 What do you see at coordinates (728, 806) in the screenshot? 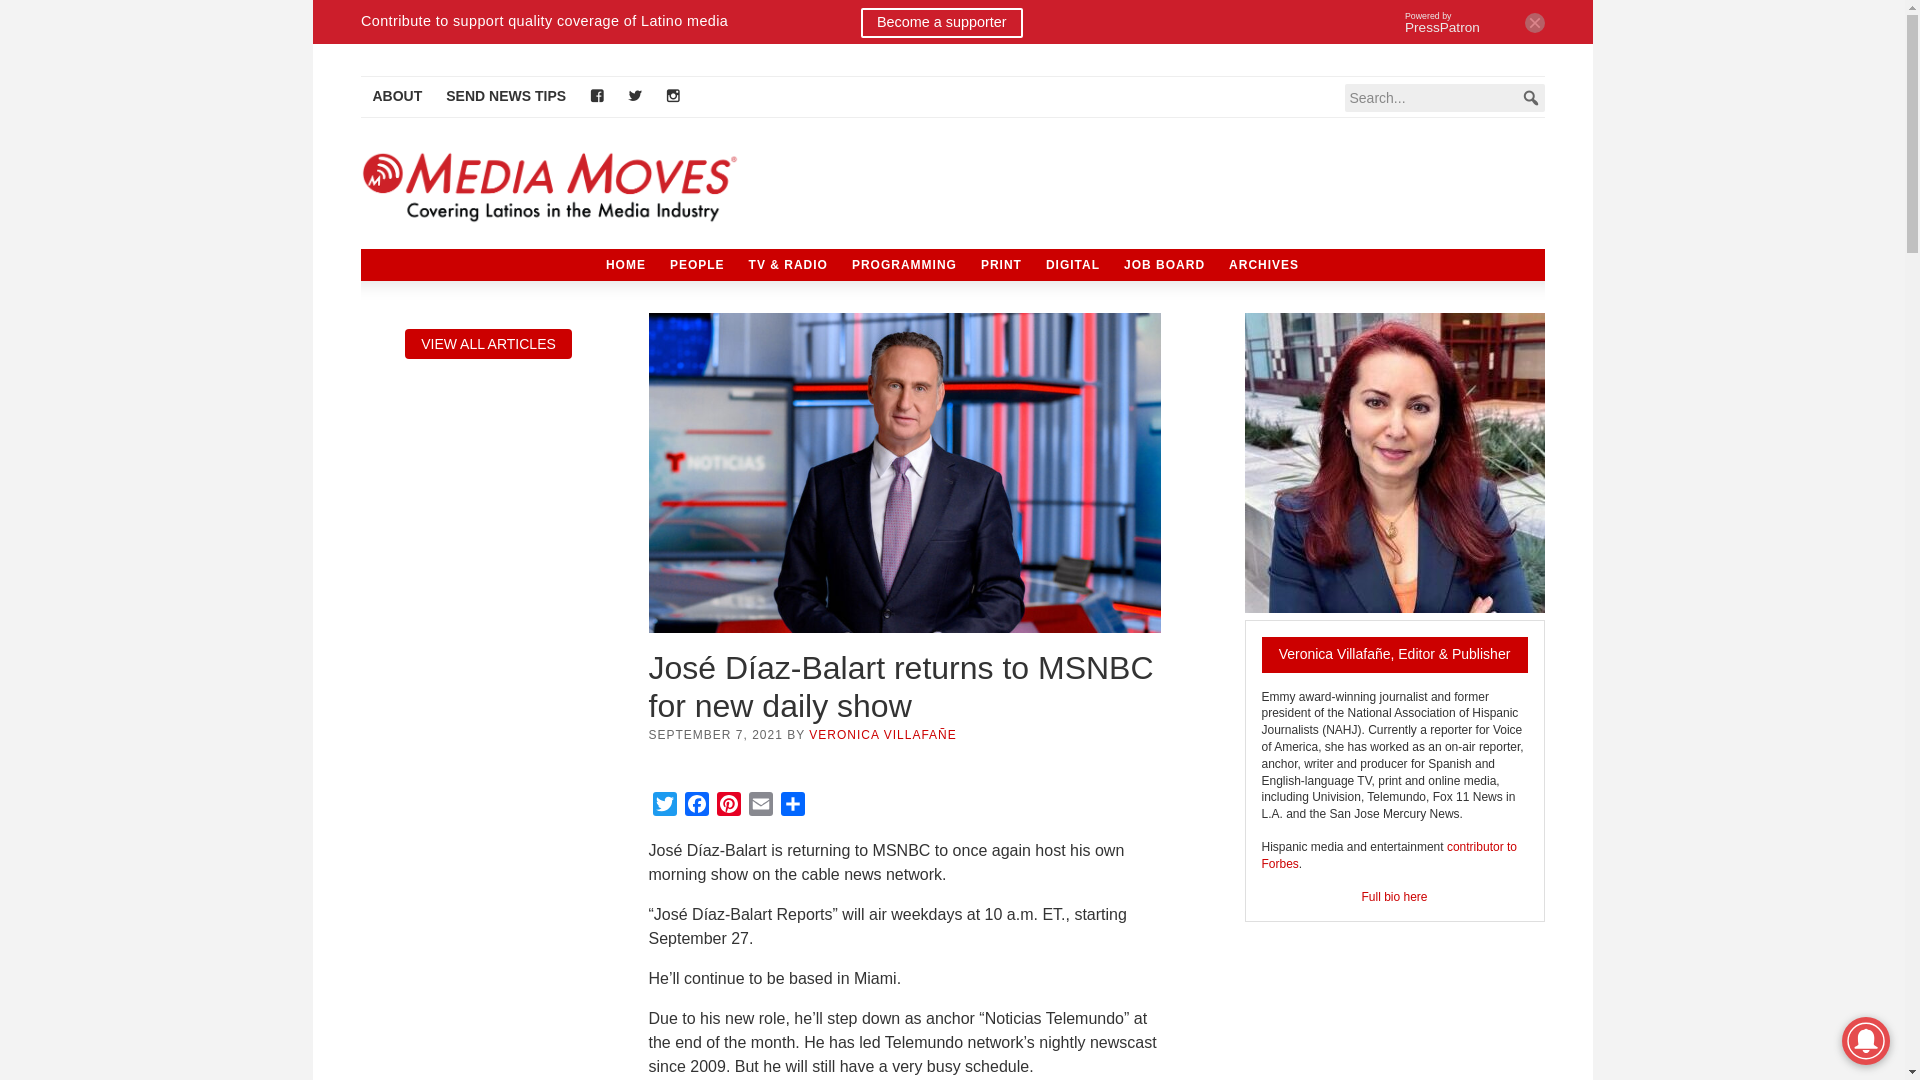
I see `Pinterest` at bounding box center [728, 806].